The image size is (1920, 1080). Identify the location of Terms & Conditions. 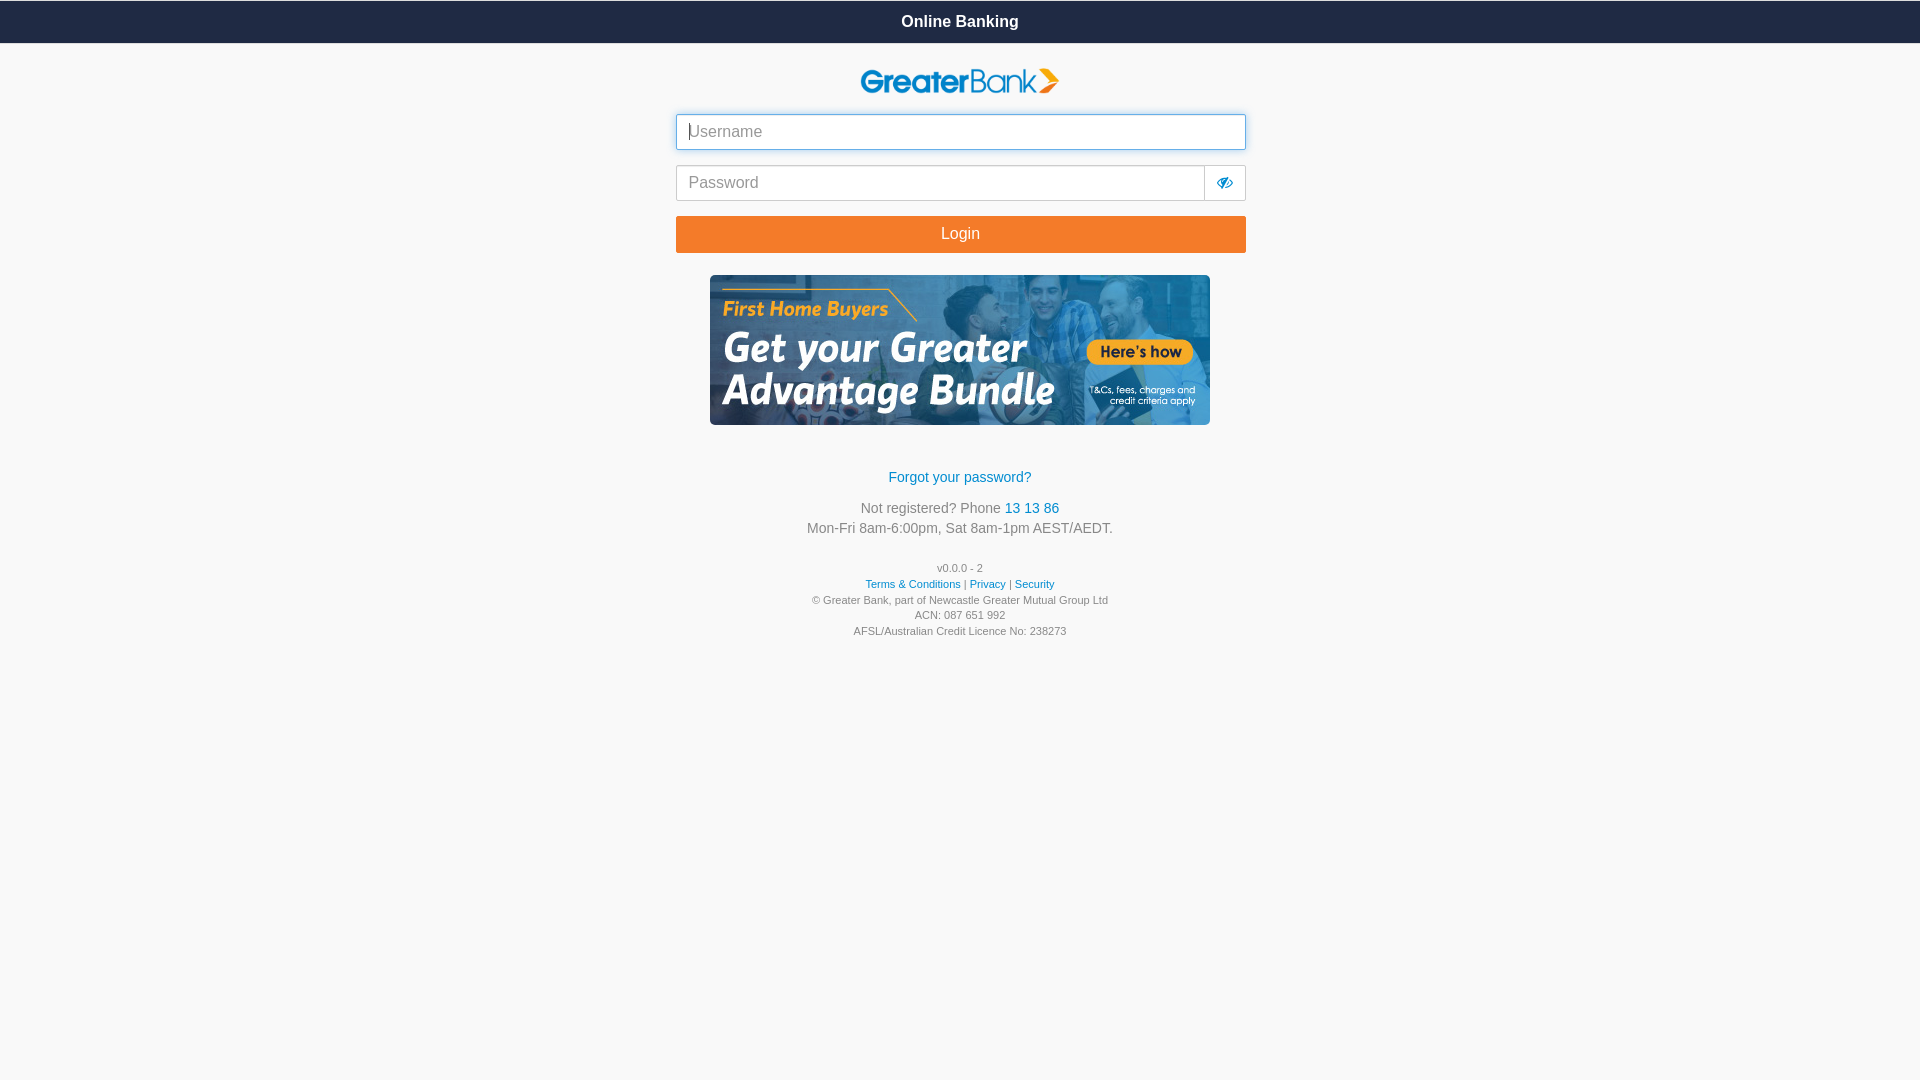
(912, 584).